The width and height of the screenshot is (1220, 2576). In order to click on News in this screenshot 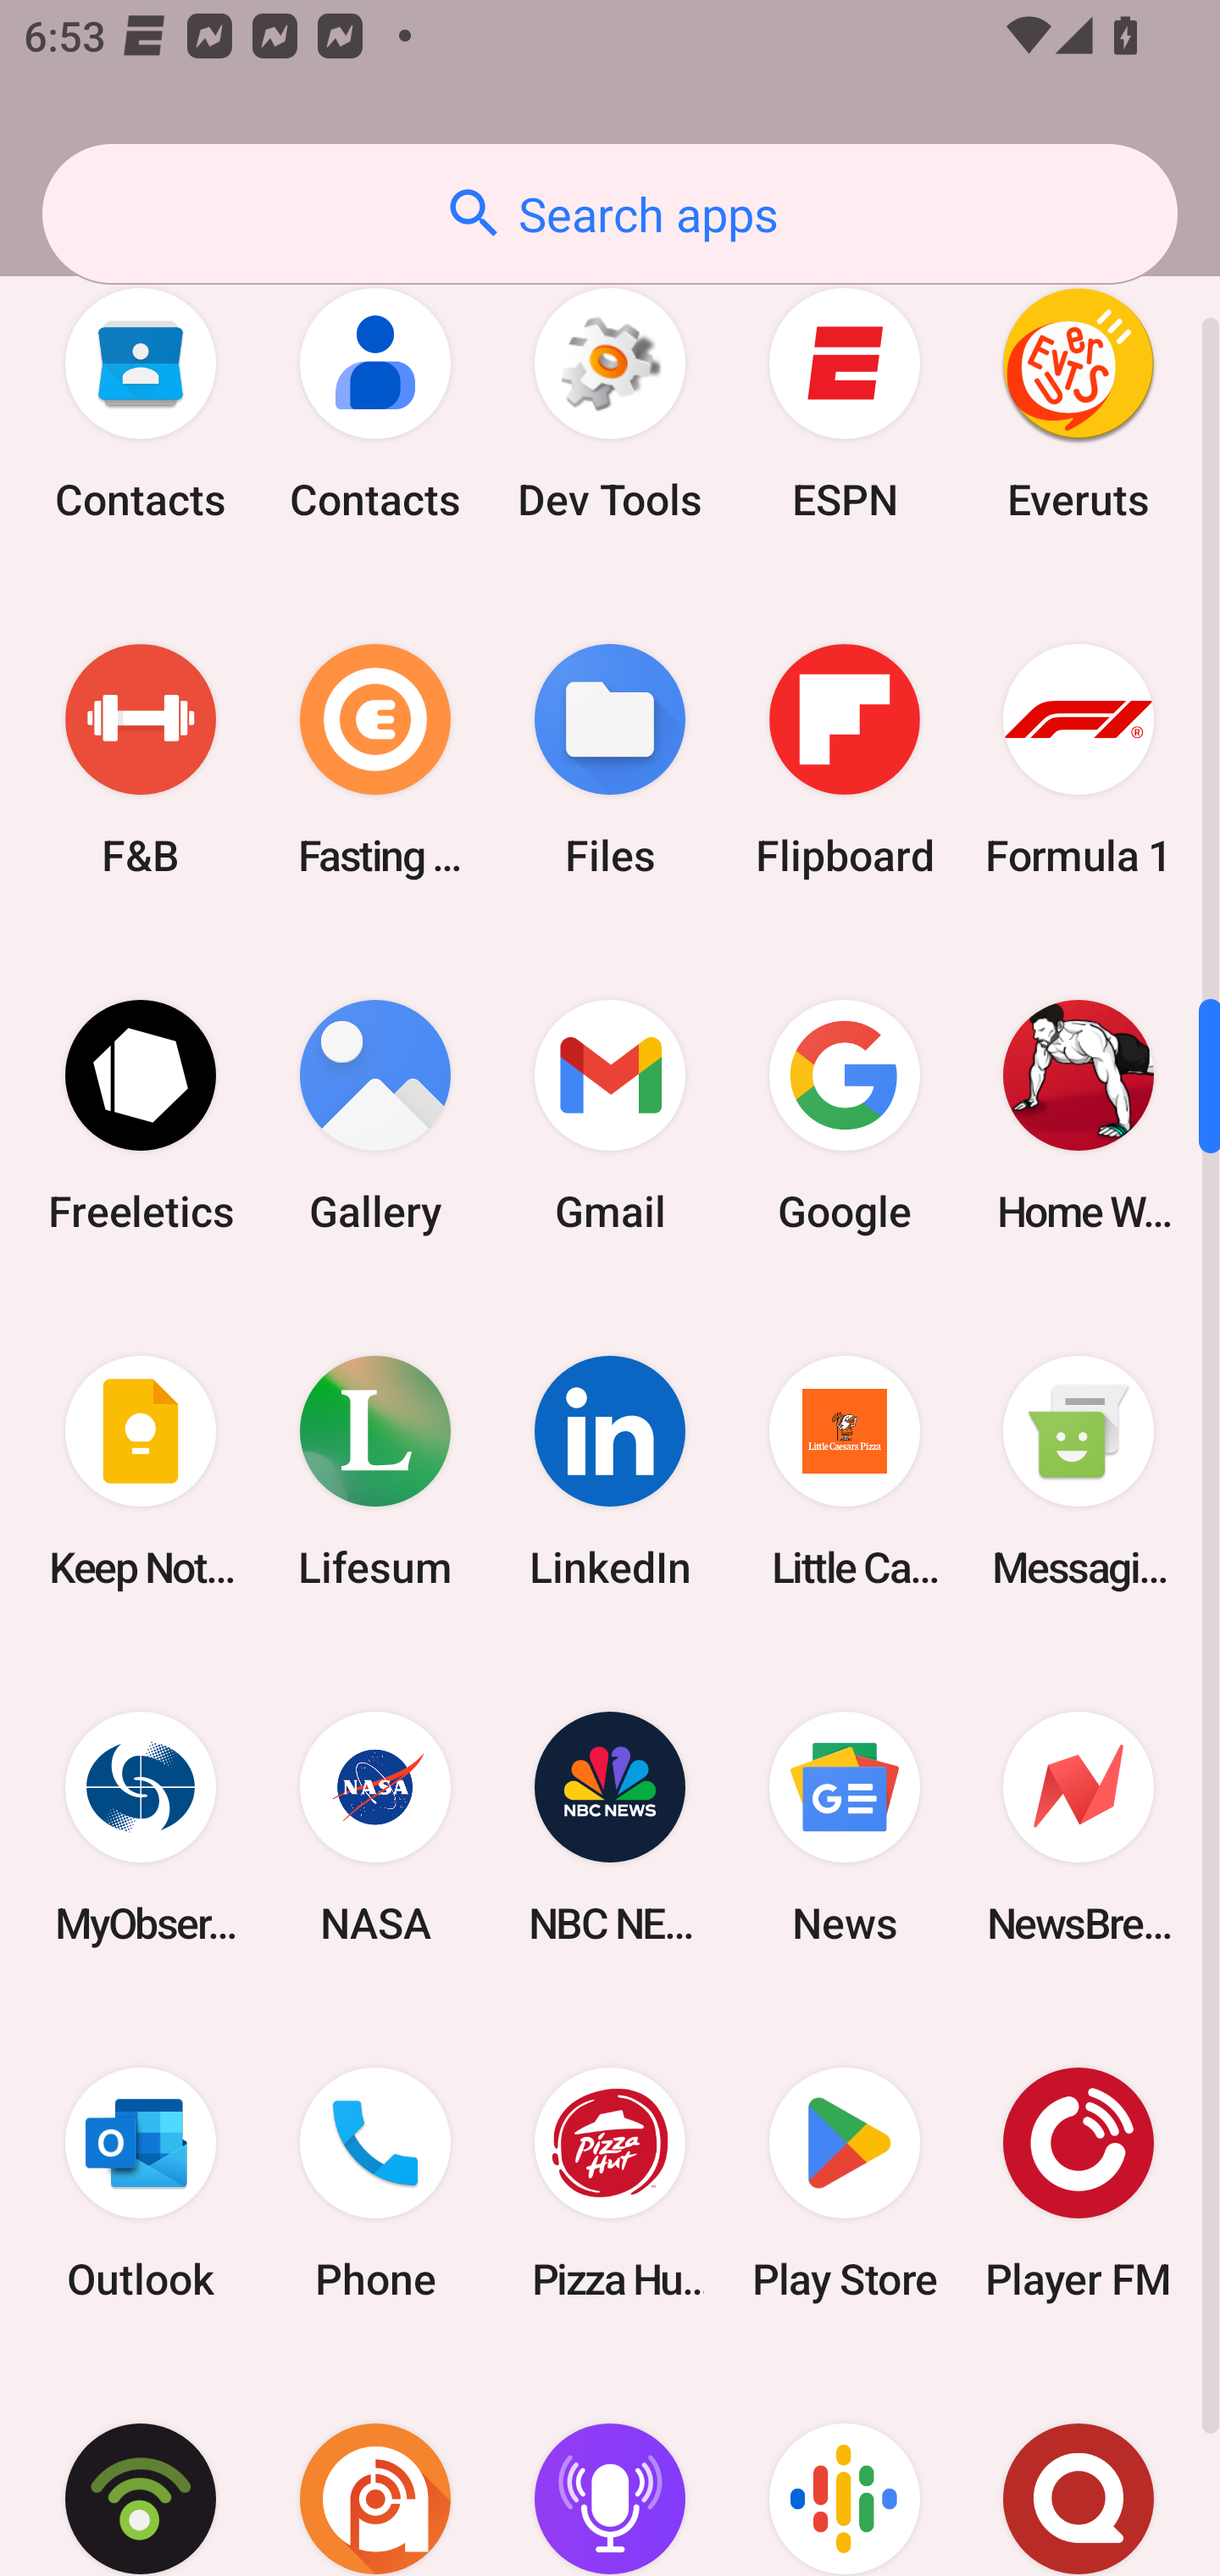, I will do `click(844, 1827)`.